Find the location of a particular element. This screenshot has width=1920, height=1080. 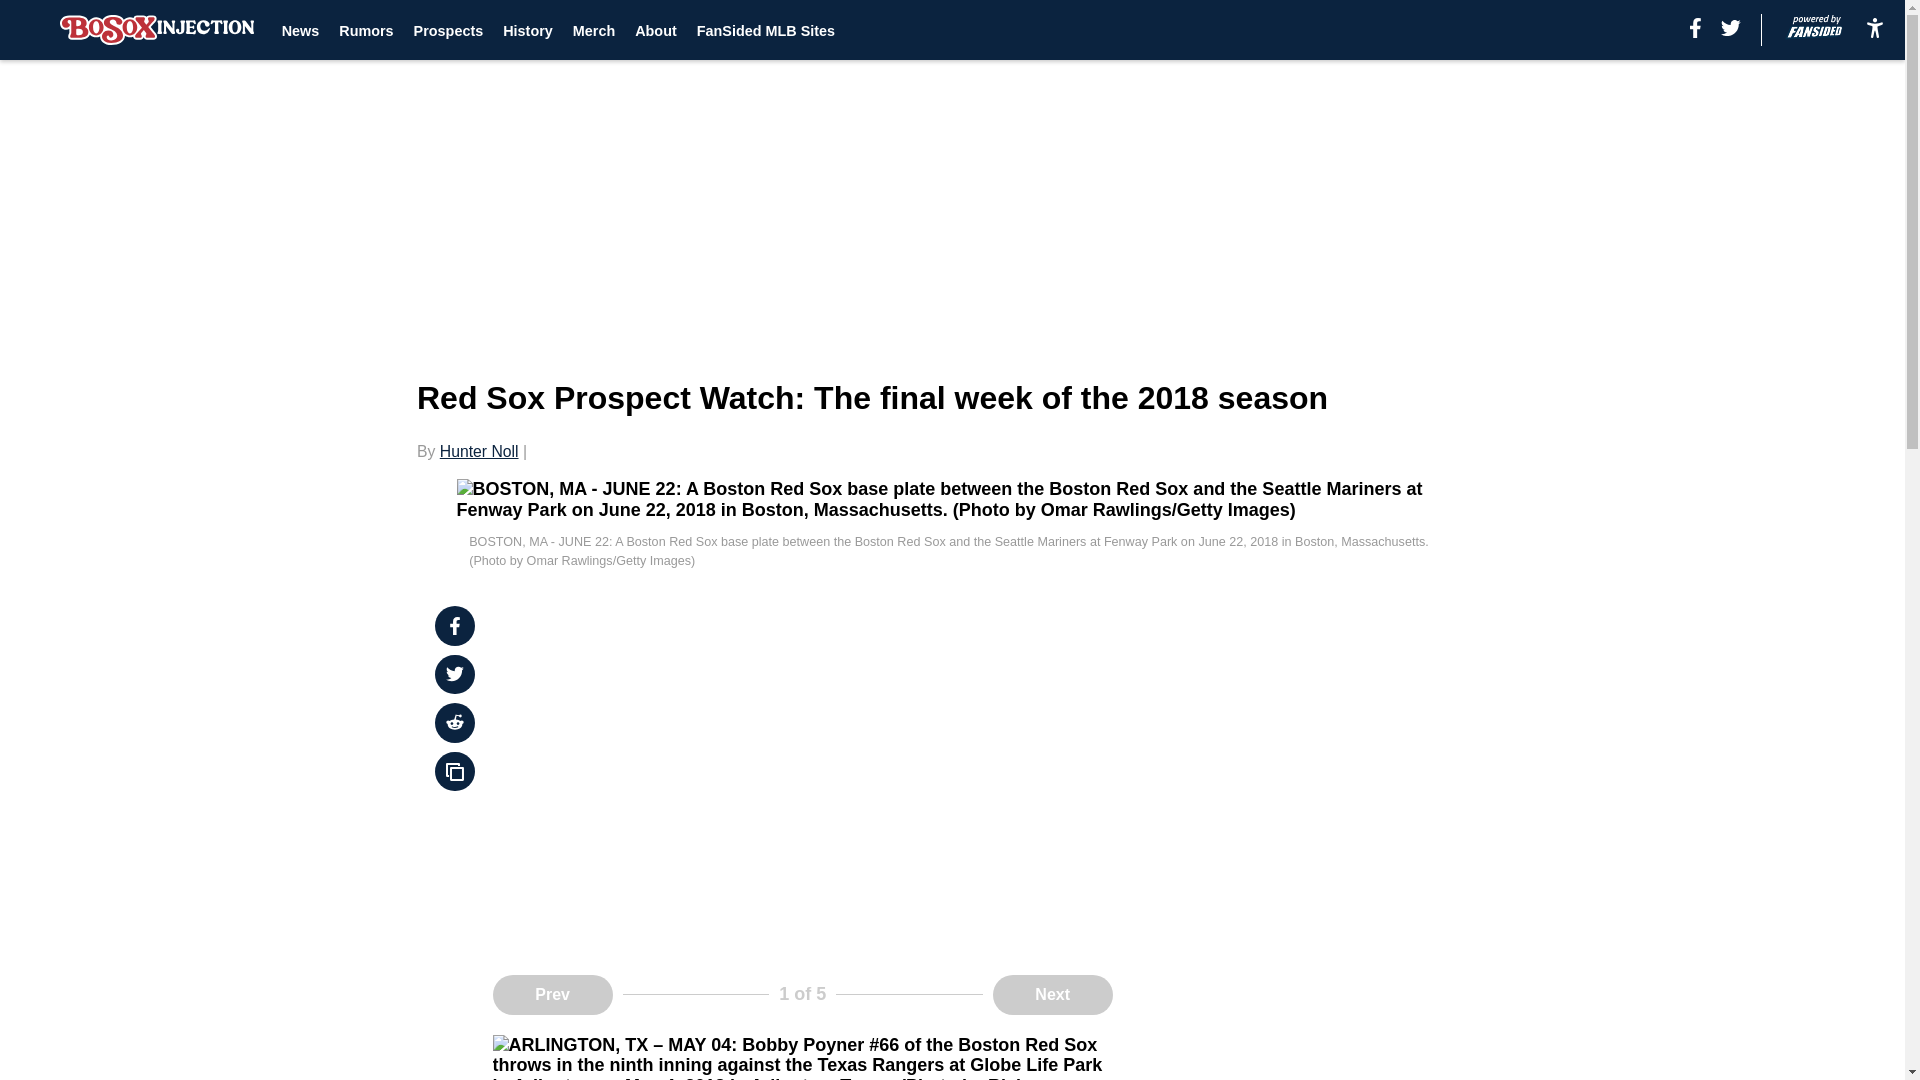

Next is located at coordinates (1052, 995).